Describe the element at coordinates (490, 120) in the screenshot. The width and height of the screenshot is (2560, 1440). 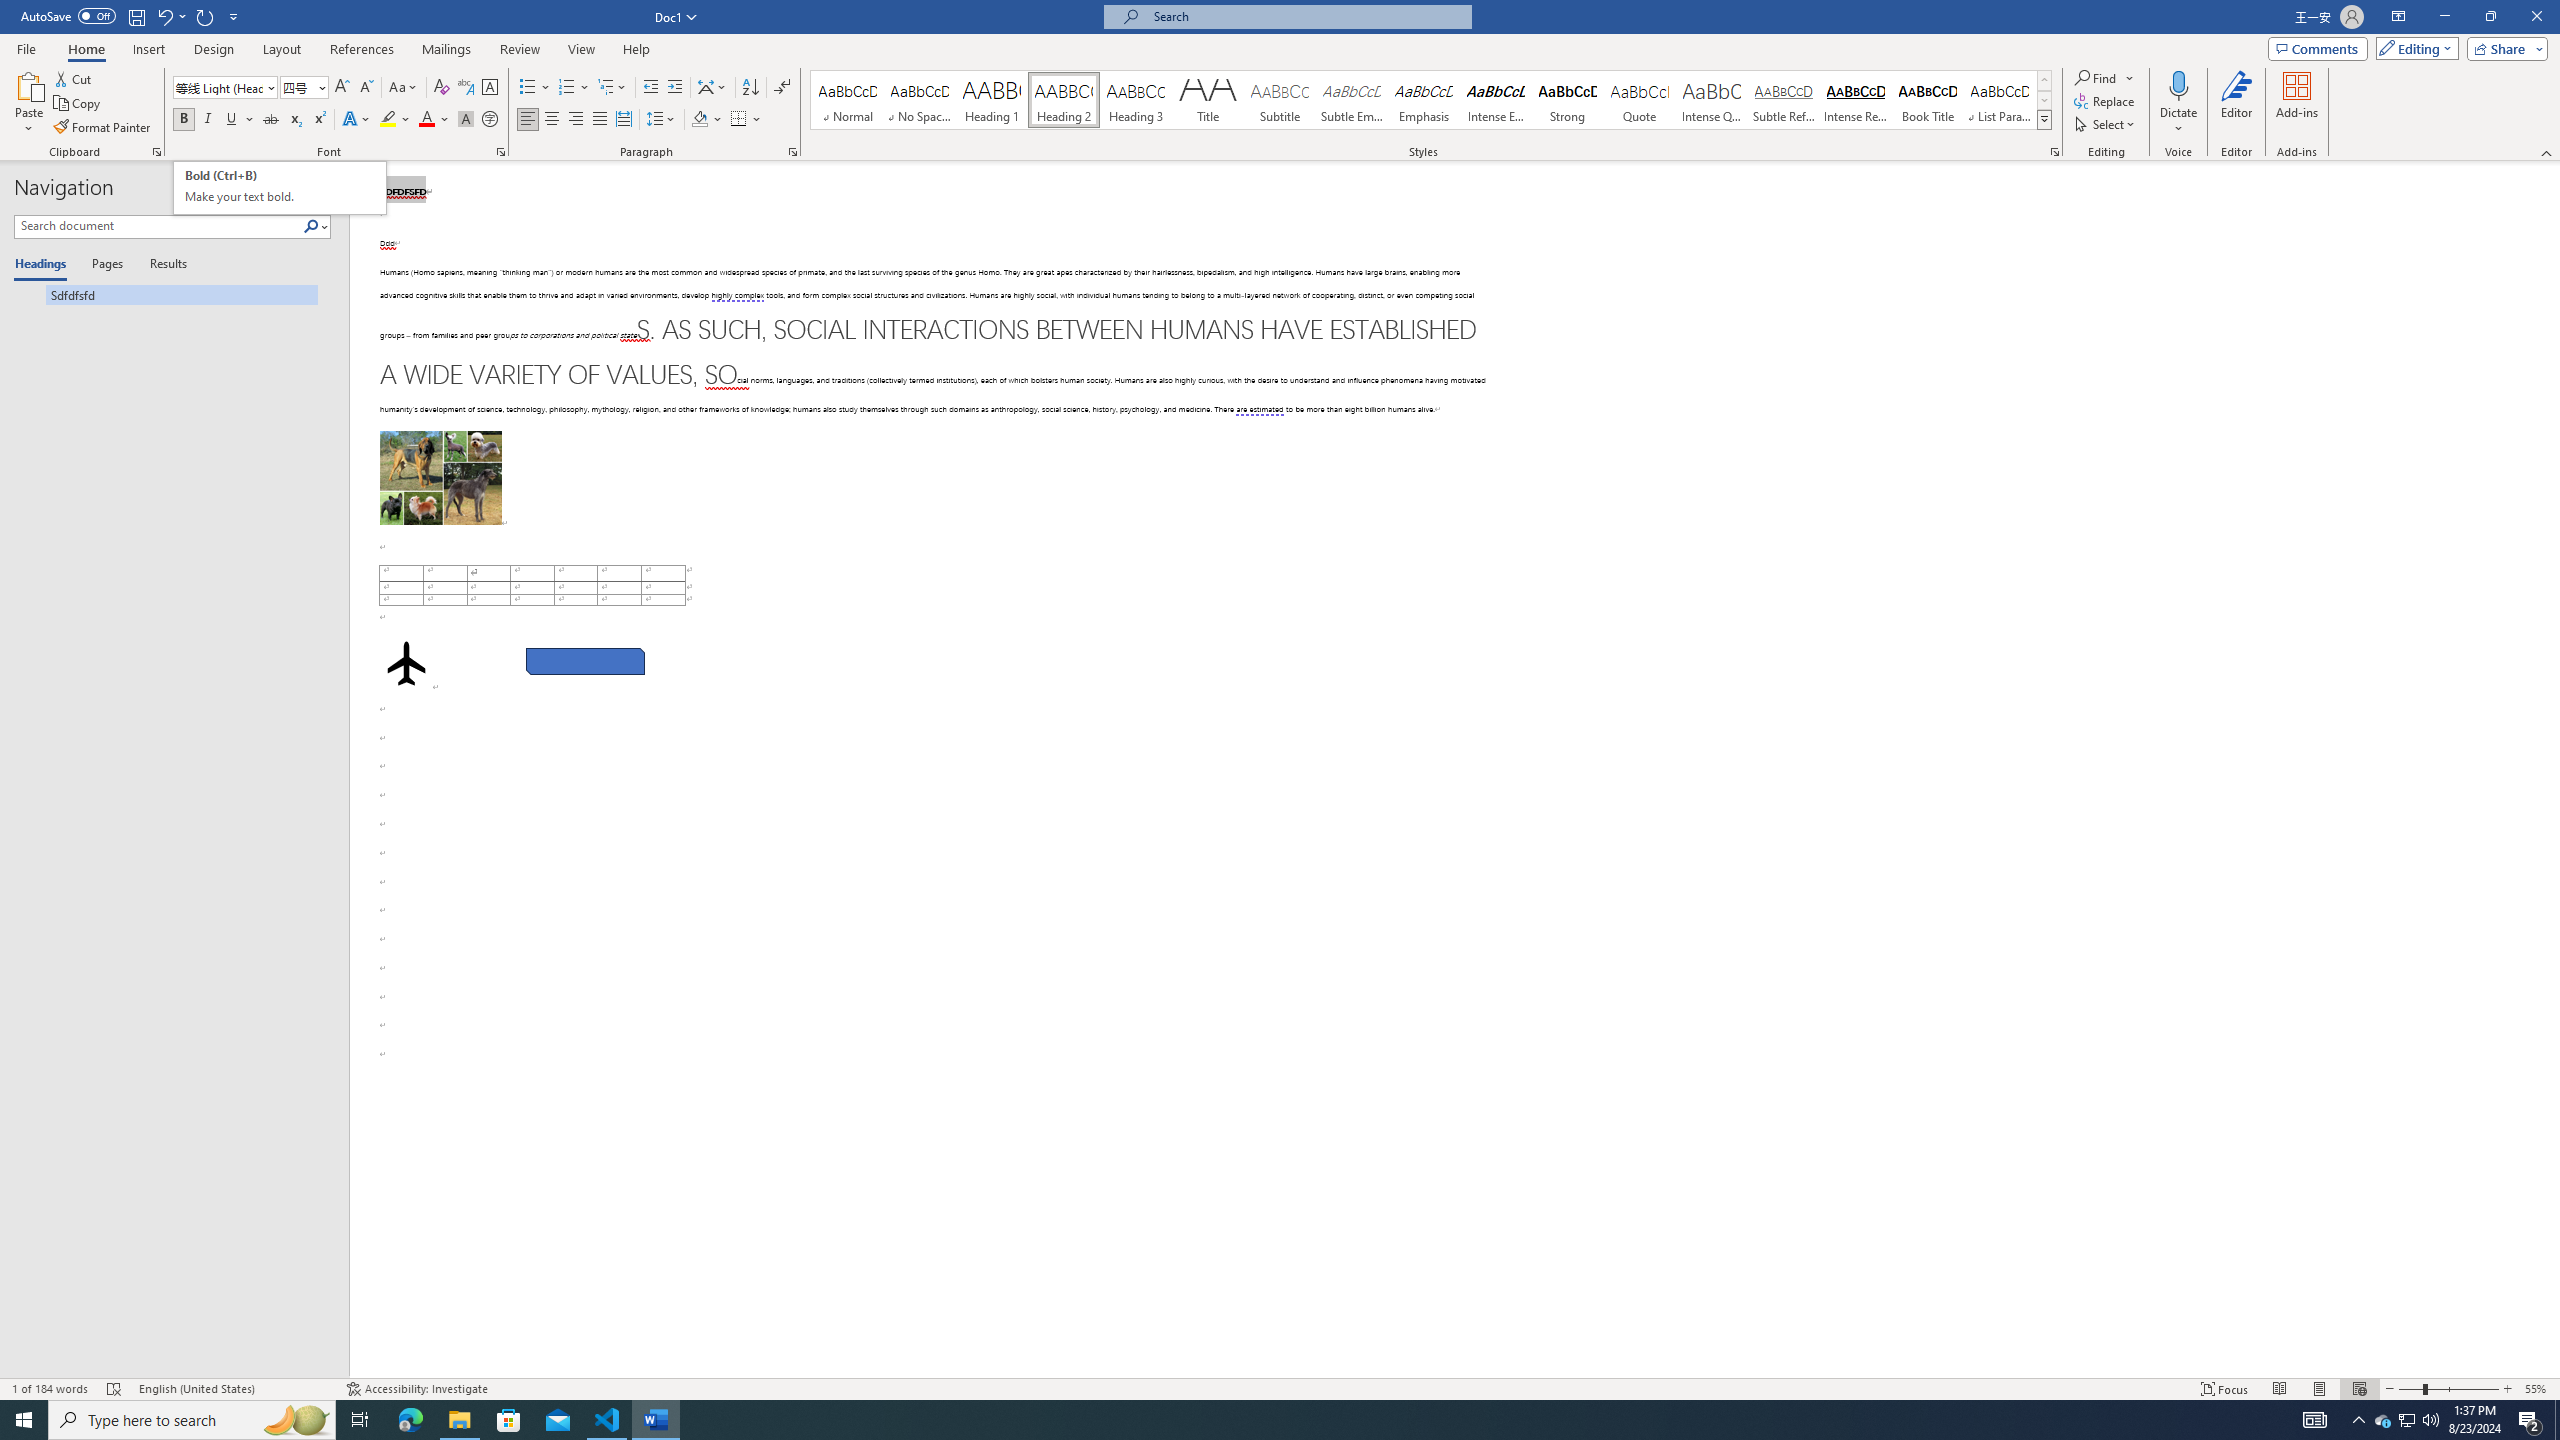
I see `Enclose Characters...` at that location.